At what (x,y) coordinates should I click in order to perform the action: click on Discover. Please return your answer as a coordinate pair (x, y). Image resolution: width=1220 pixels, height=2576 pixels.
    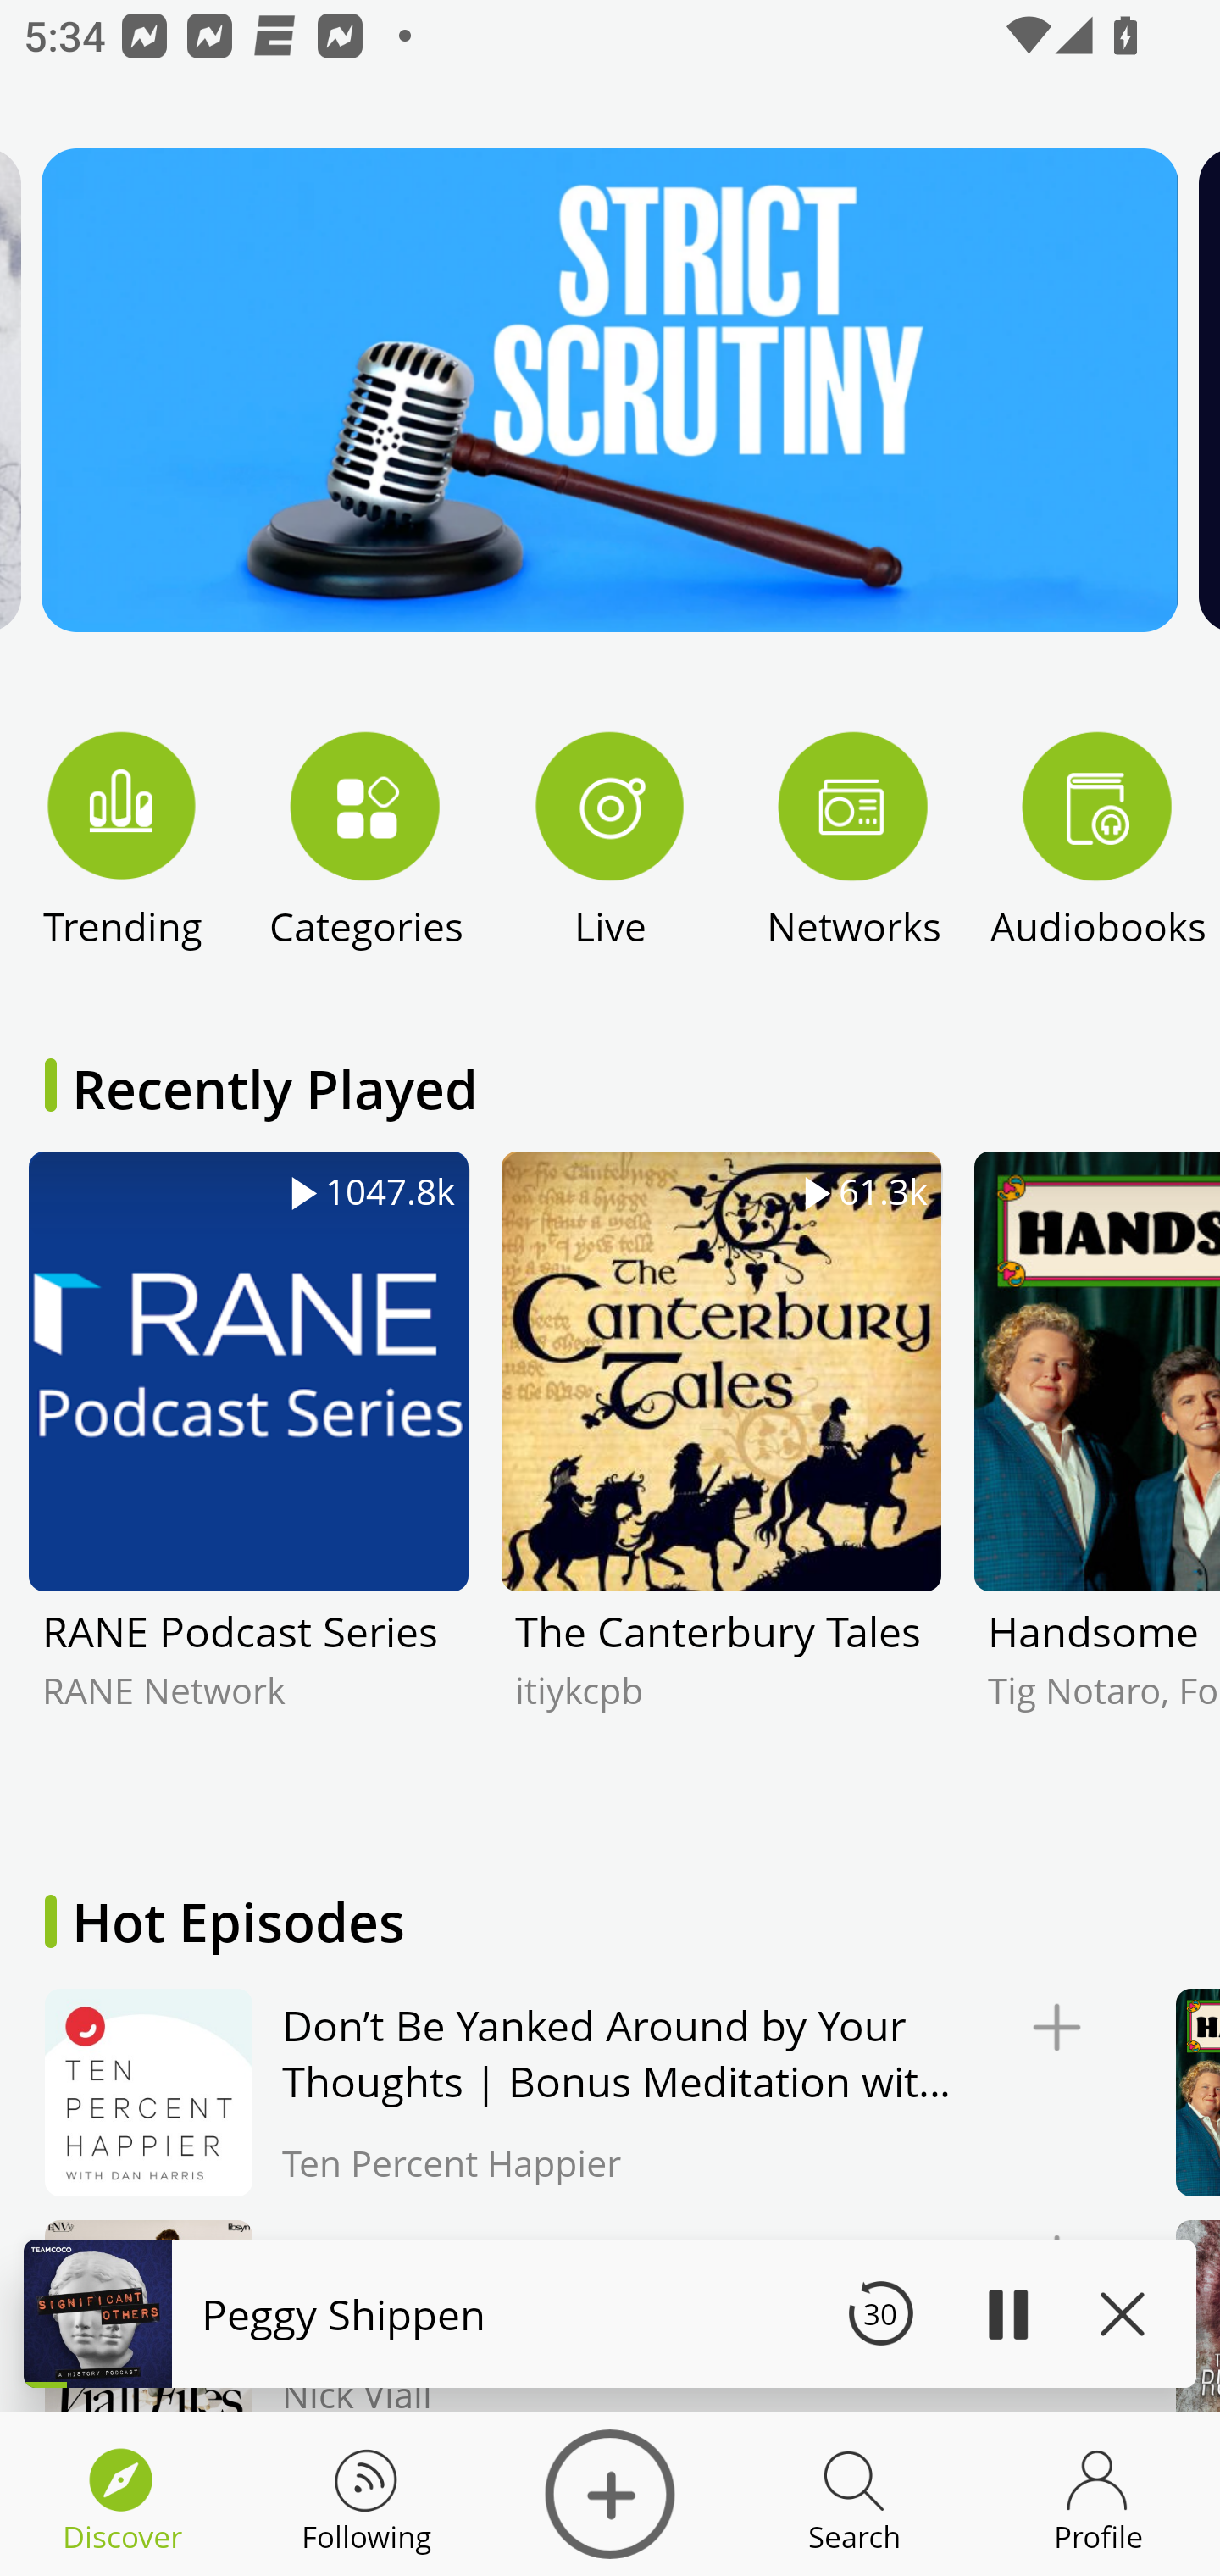
    Looking at the image, I should click on (610, 2495).